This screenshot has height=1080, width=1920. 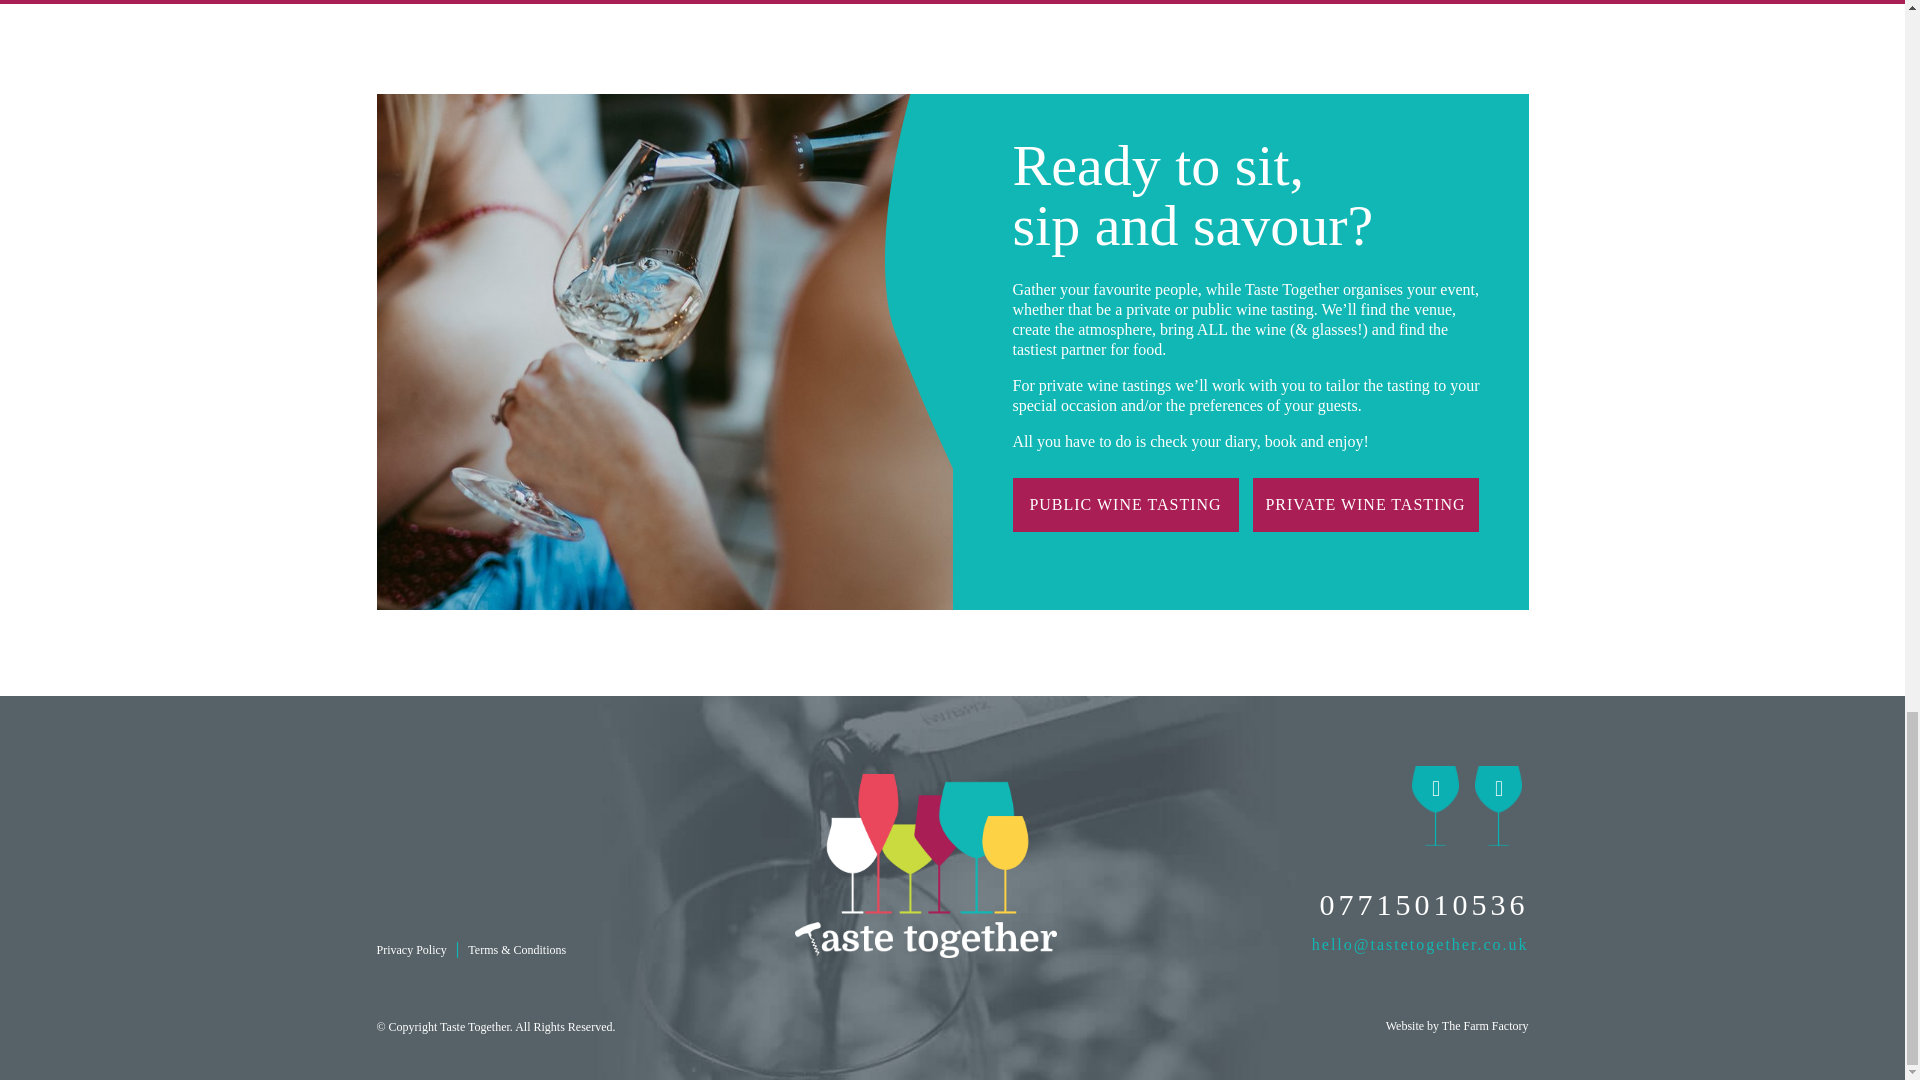 What do you see at coordinates (1124, 505) in the screenshot?
I see `PUBLIC WINE TASTING` at bounding box center [1124, 505].